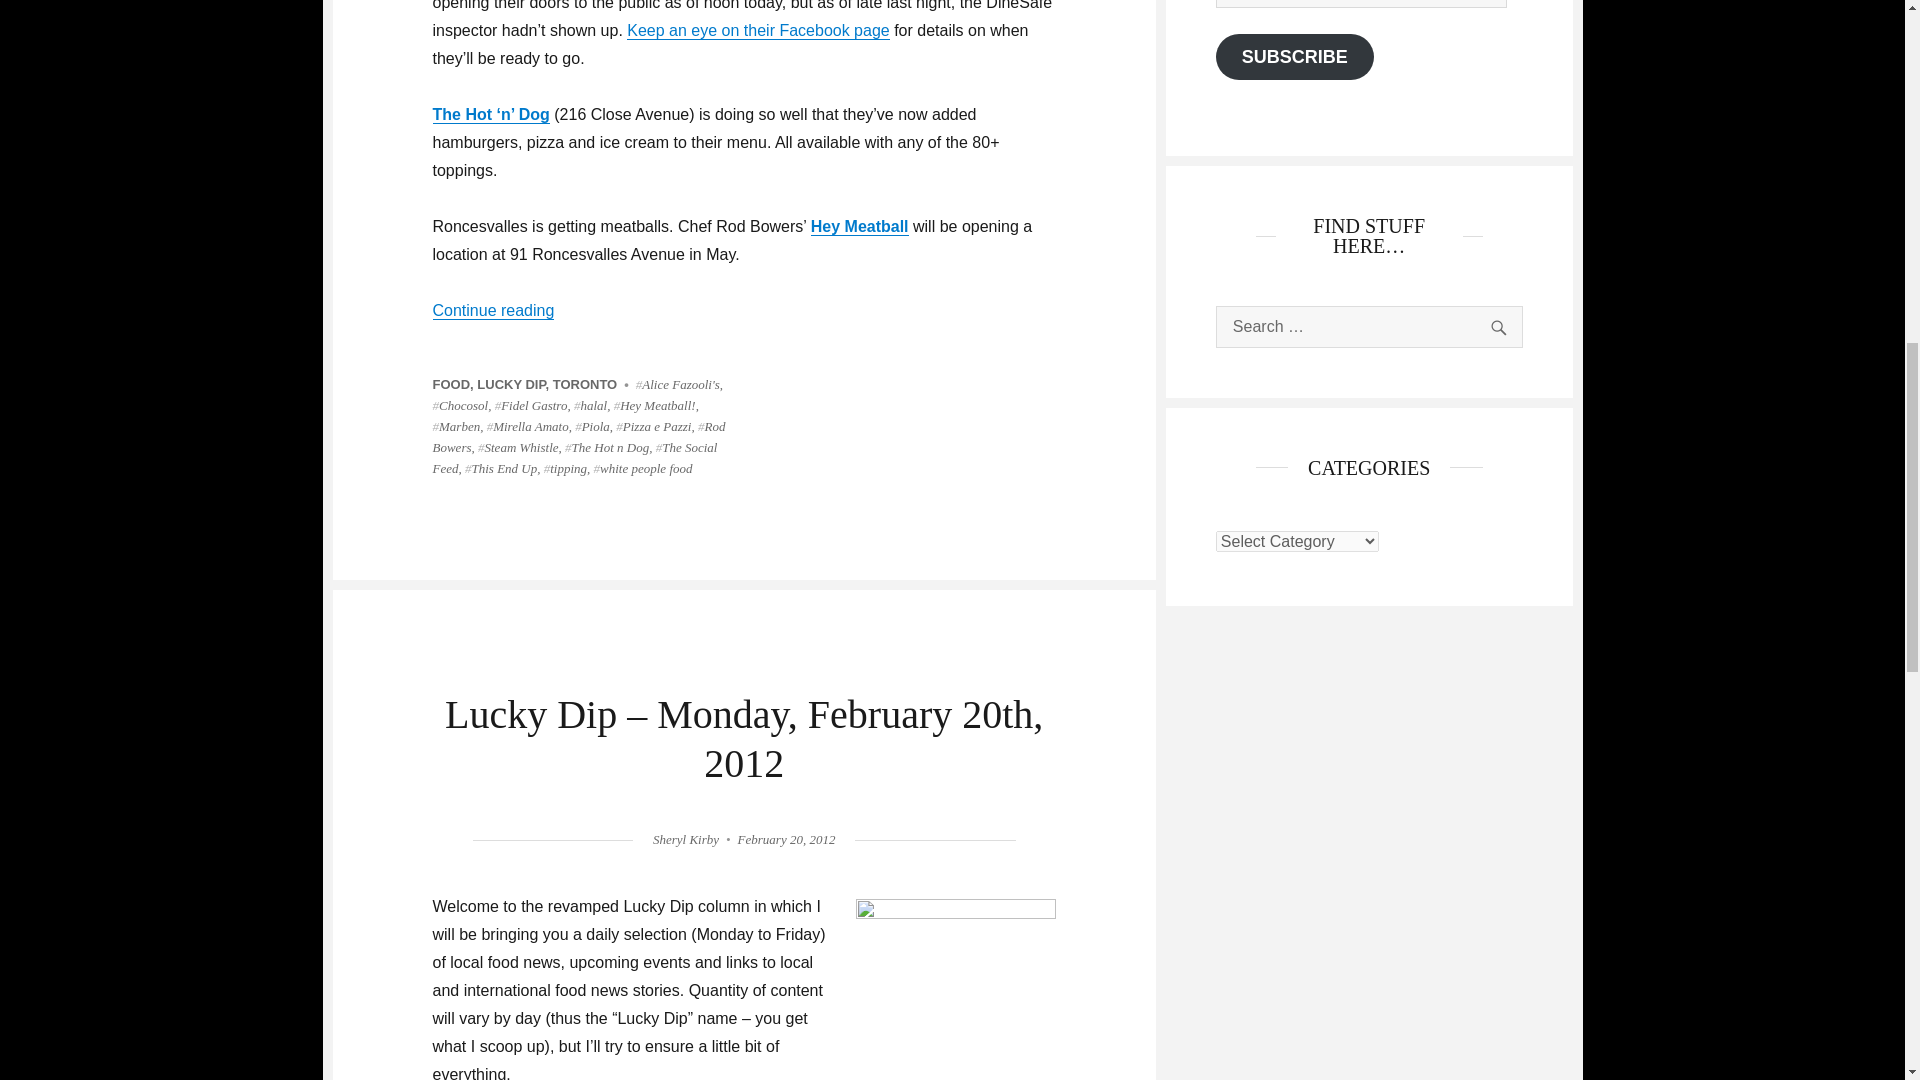  I want to click on LUCKY DIP, so click(510, 384).